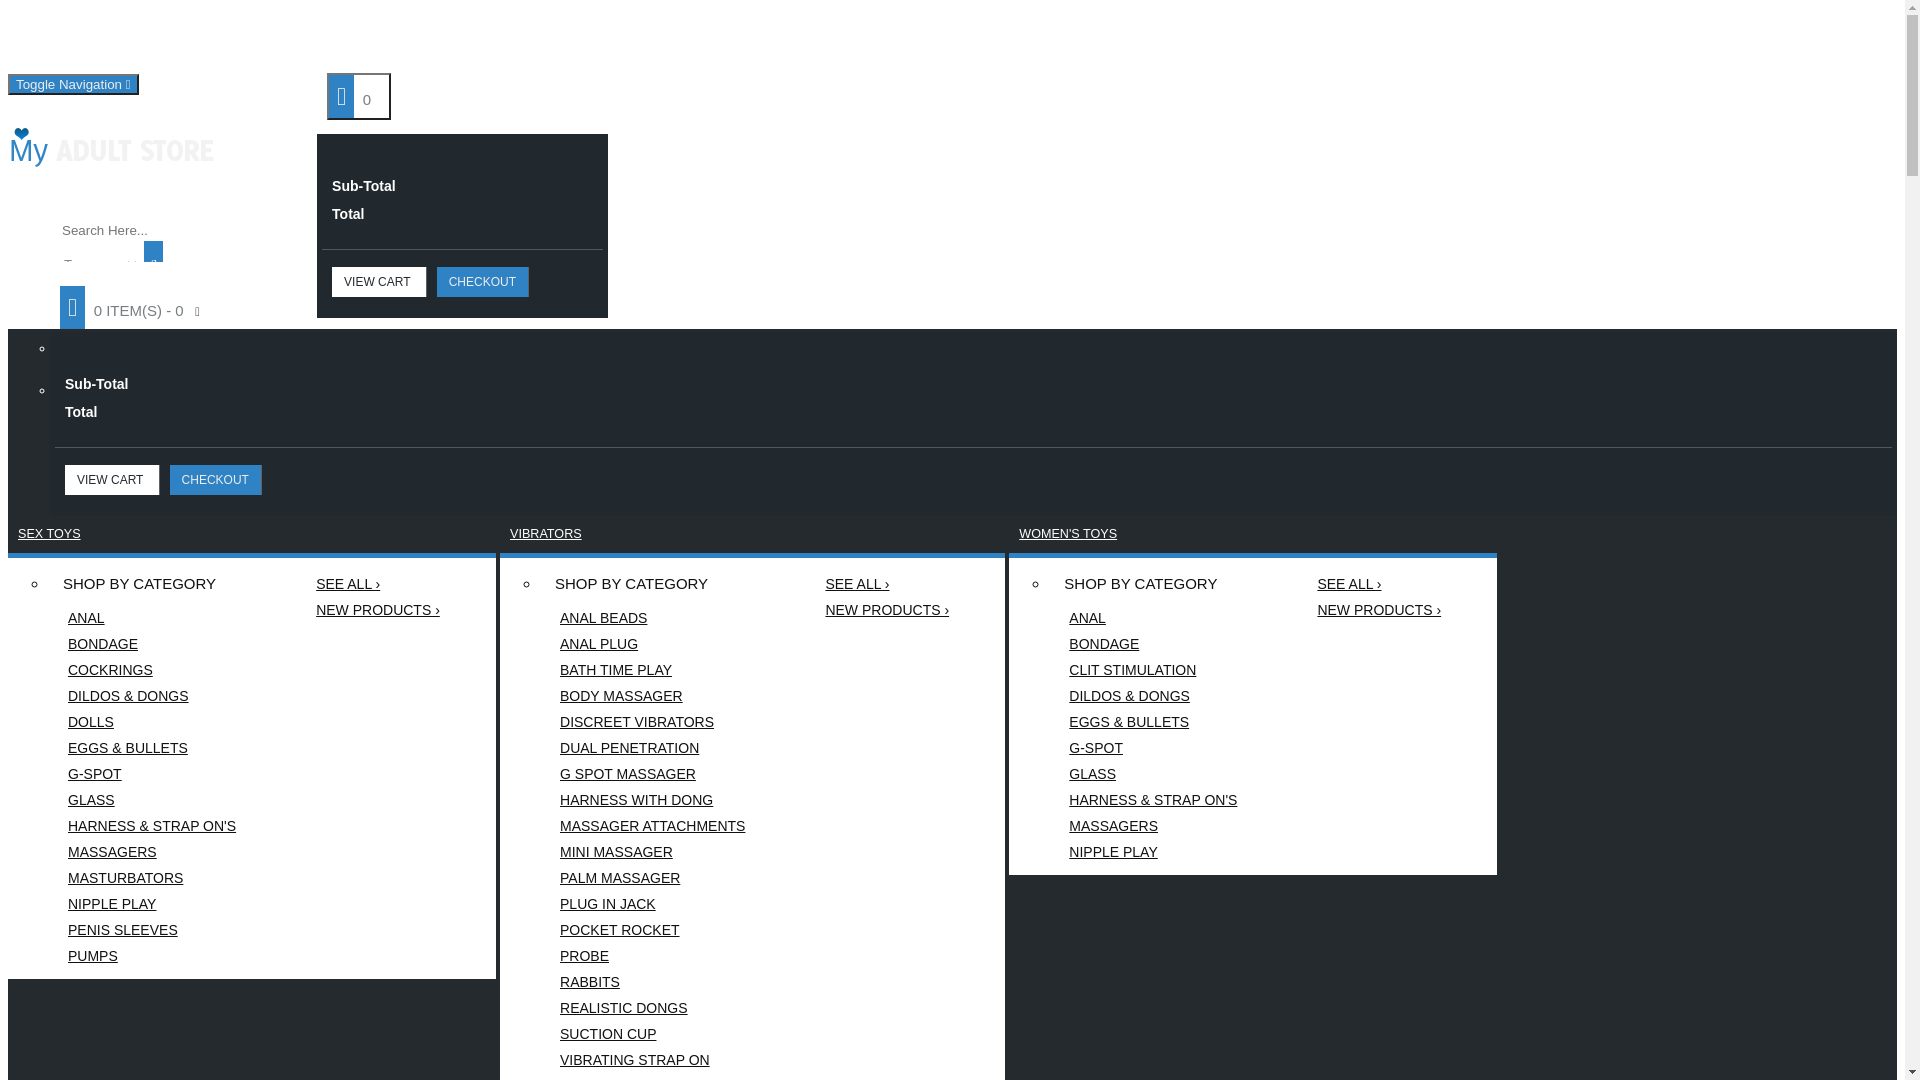 The height and width of the screenshot is (1080, 1920). What do you see at coordinates (152, 956) in the screenshot?
I see `PUMPS` at bounding box center [152, 956].